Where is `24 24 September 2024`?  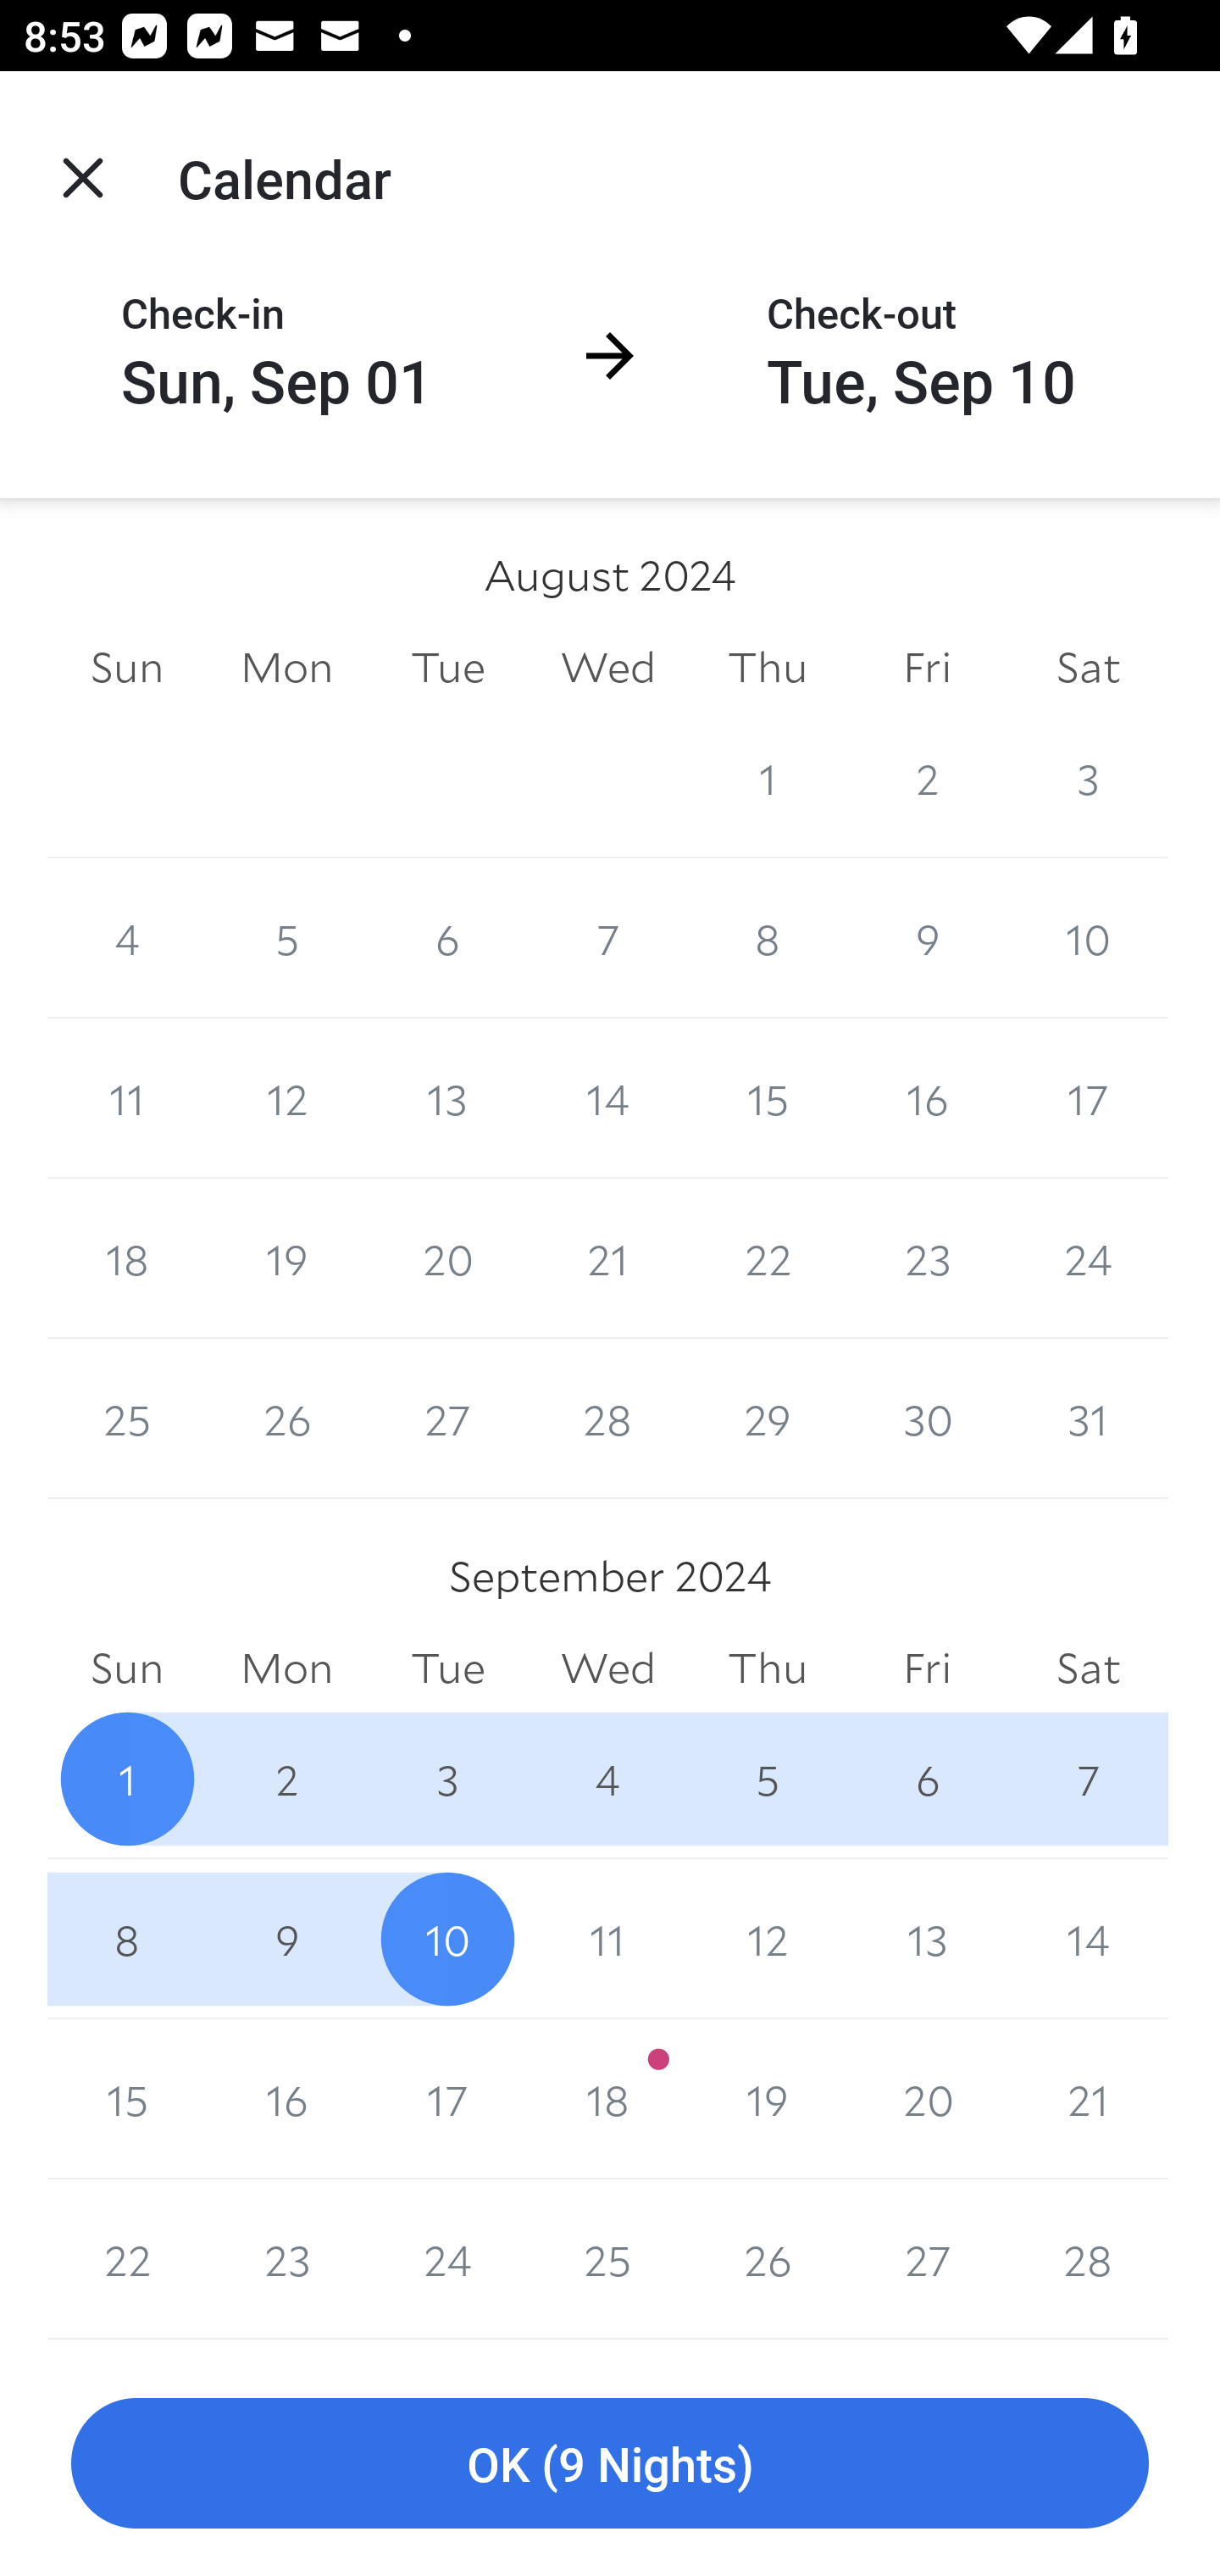 24 24 September 2024 is located at coordinates (447, 2259).